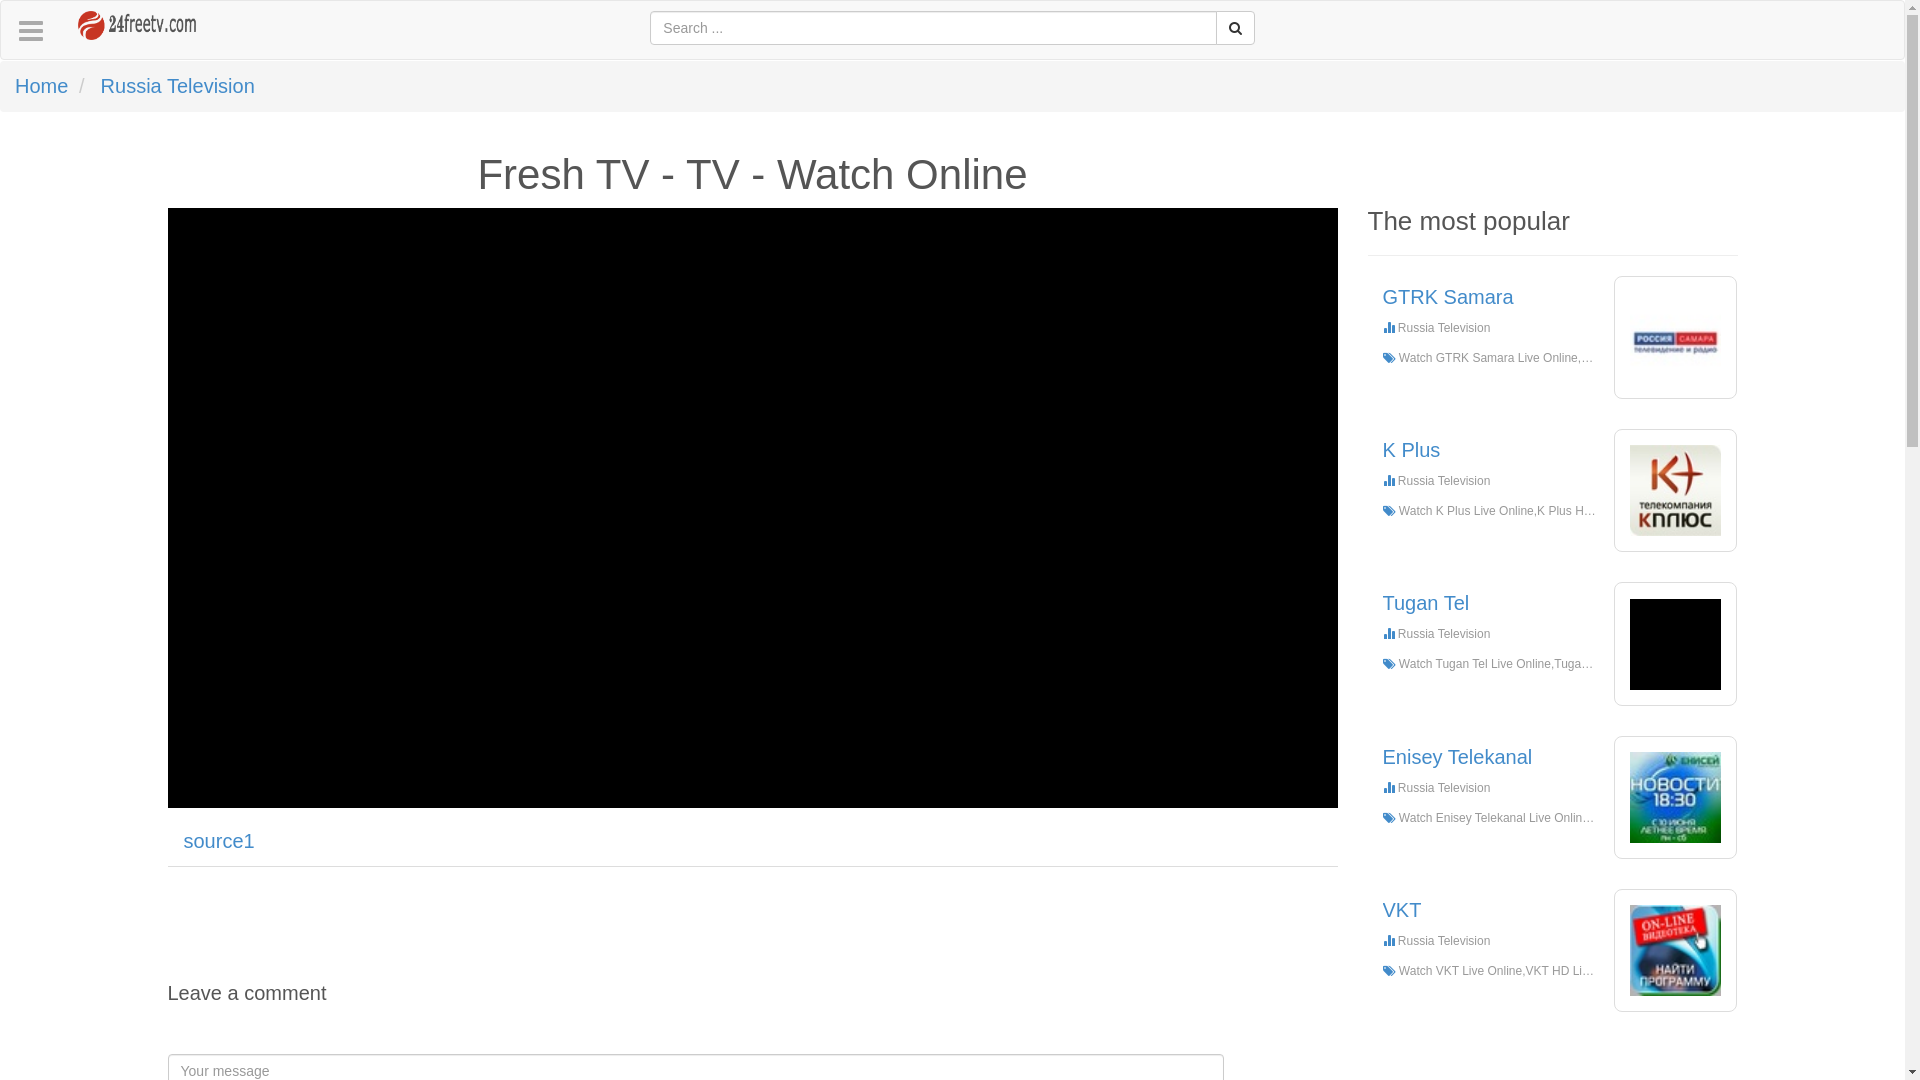 The image size is (1920, 1080). What do you see at coordinates (1676, 644) in the screenshot?
I see `Tugan Tel` at bounding box center [1676, 644].